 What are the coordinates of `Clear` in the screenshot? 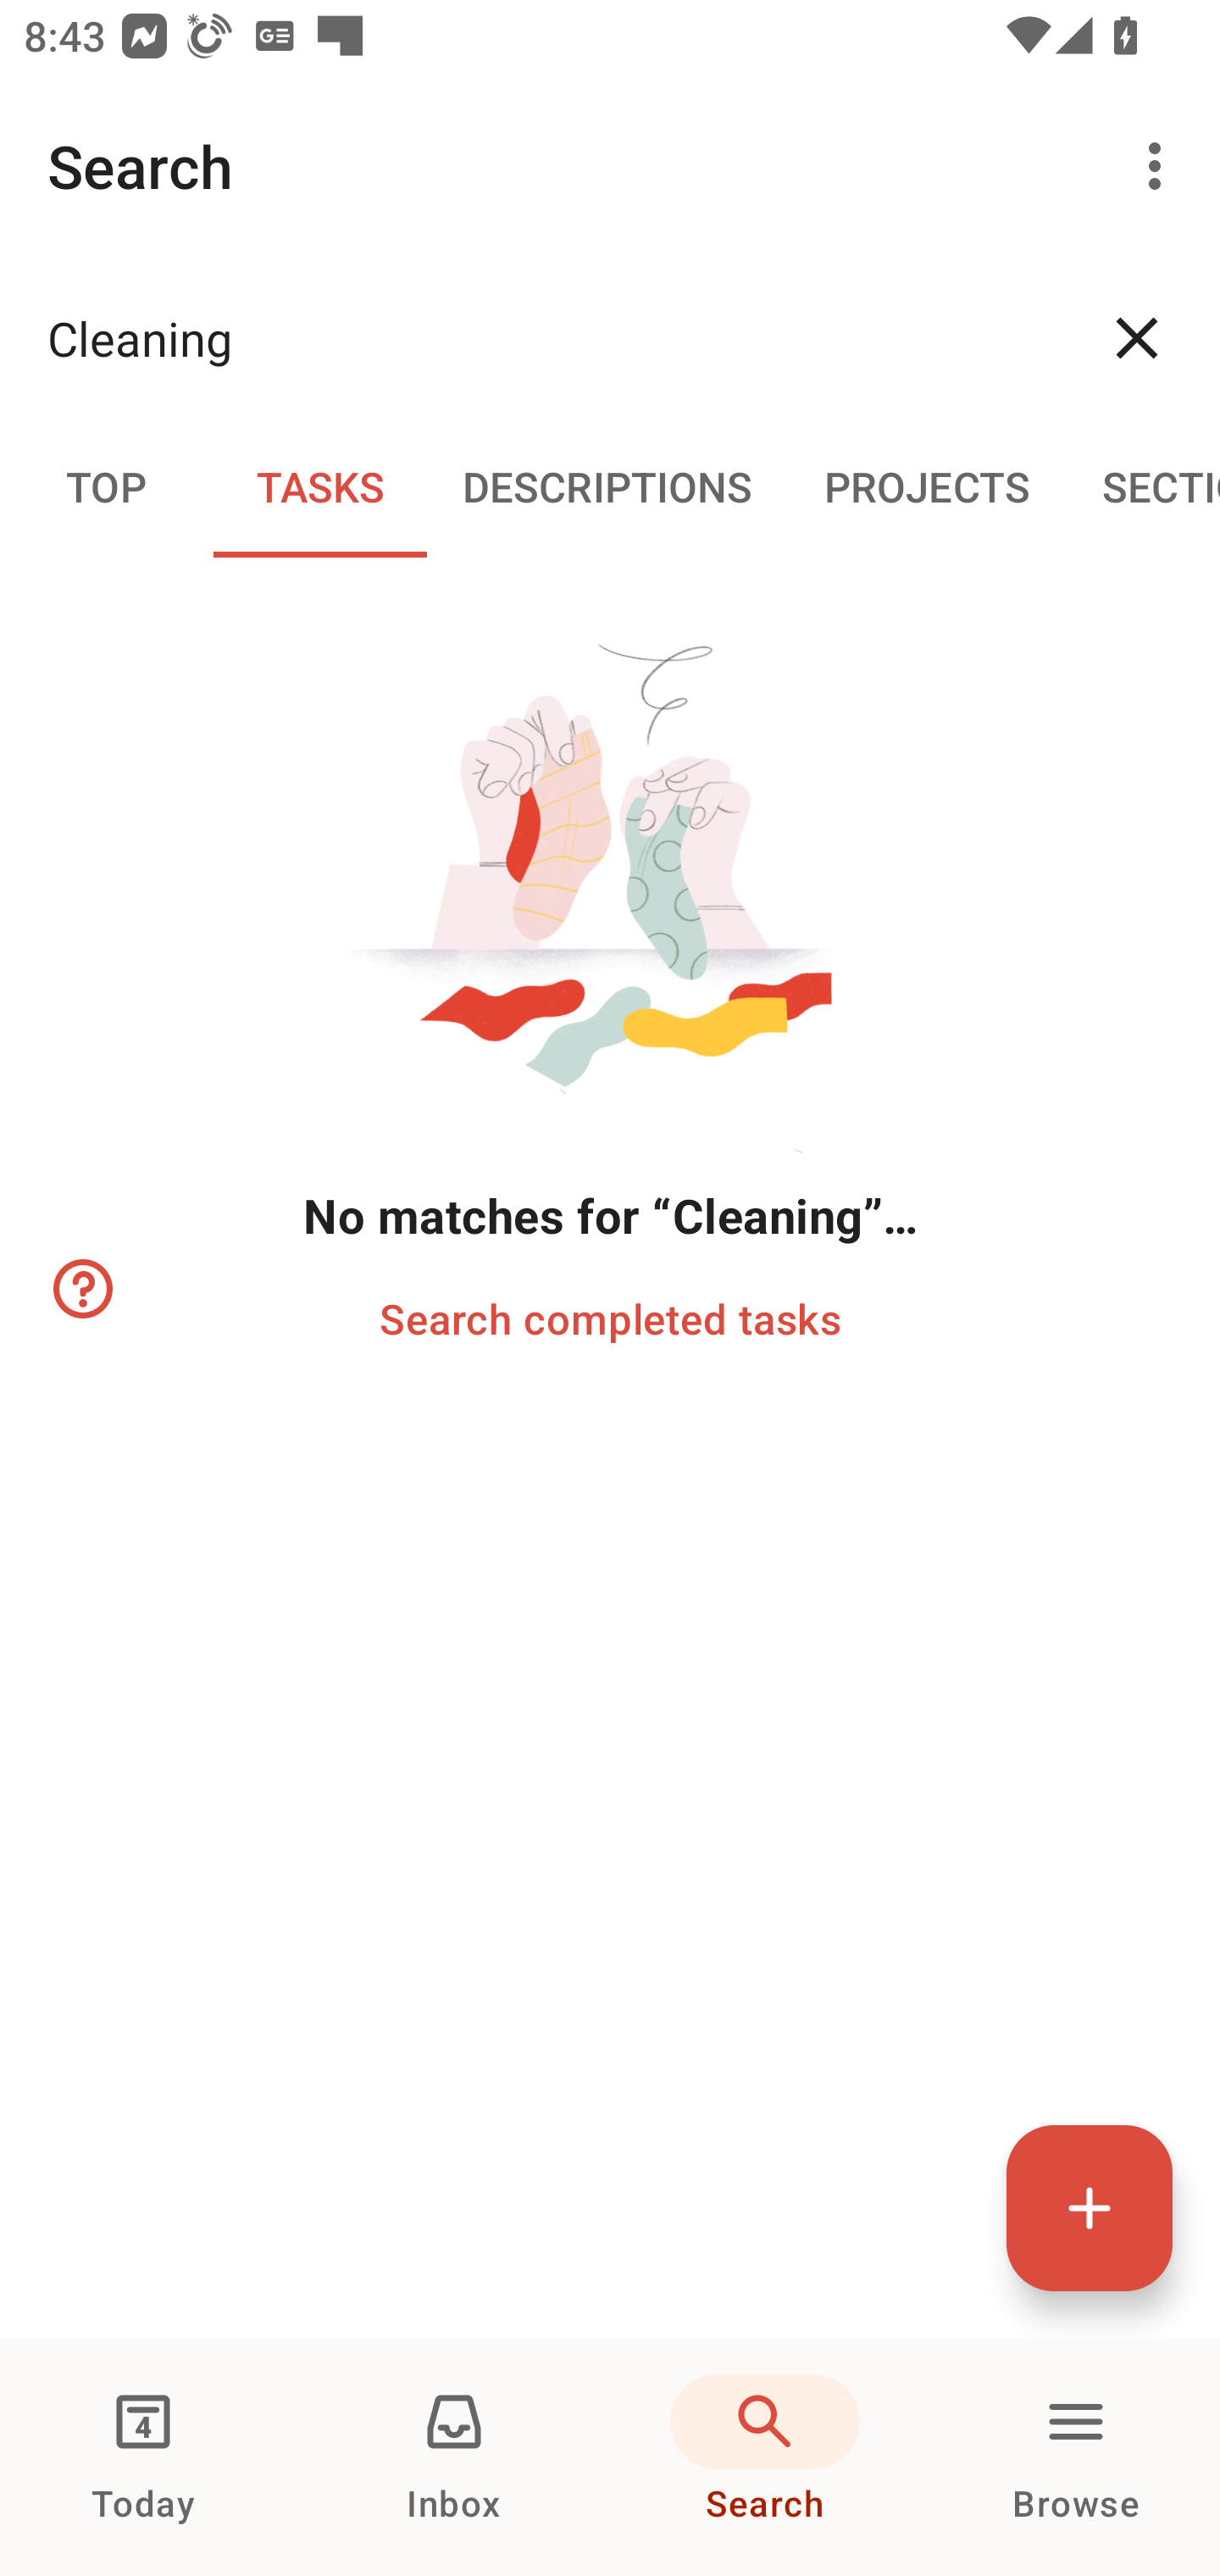 It's located at (1137, 337).